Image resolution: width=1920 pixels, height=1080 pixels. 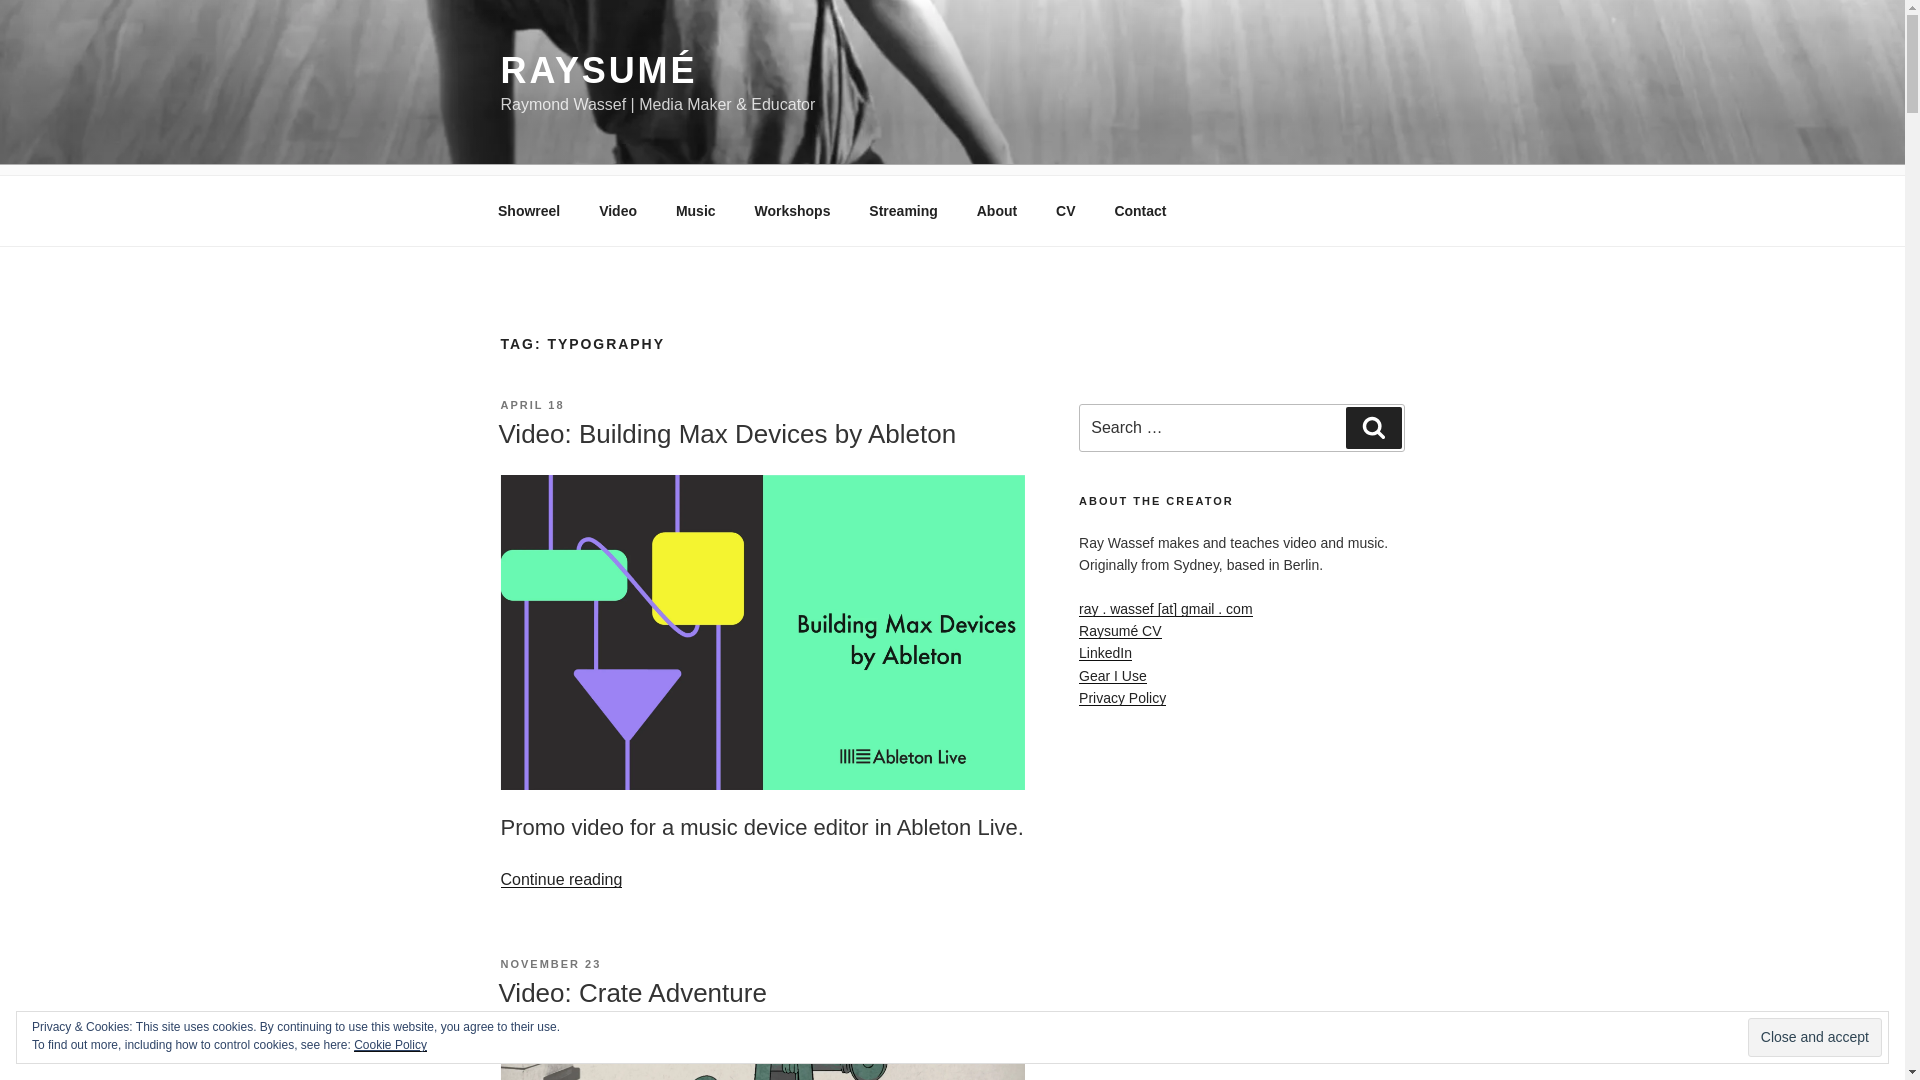 I want to click on Workshops, so click(x=792, y=210).